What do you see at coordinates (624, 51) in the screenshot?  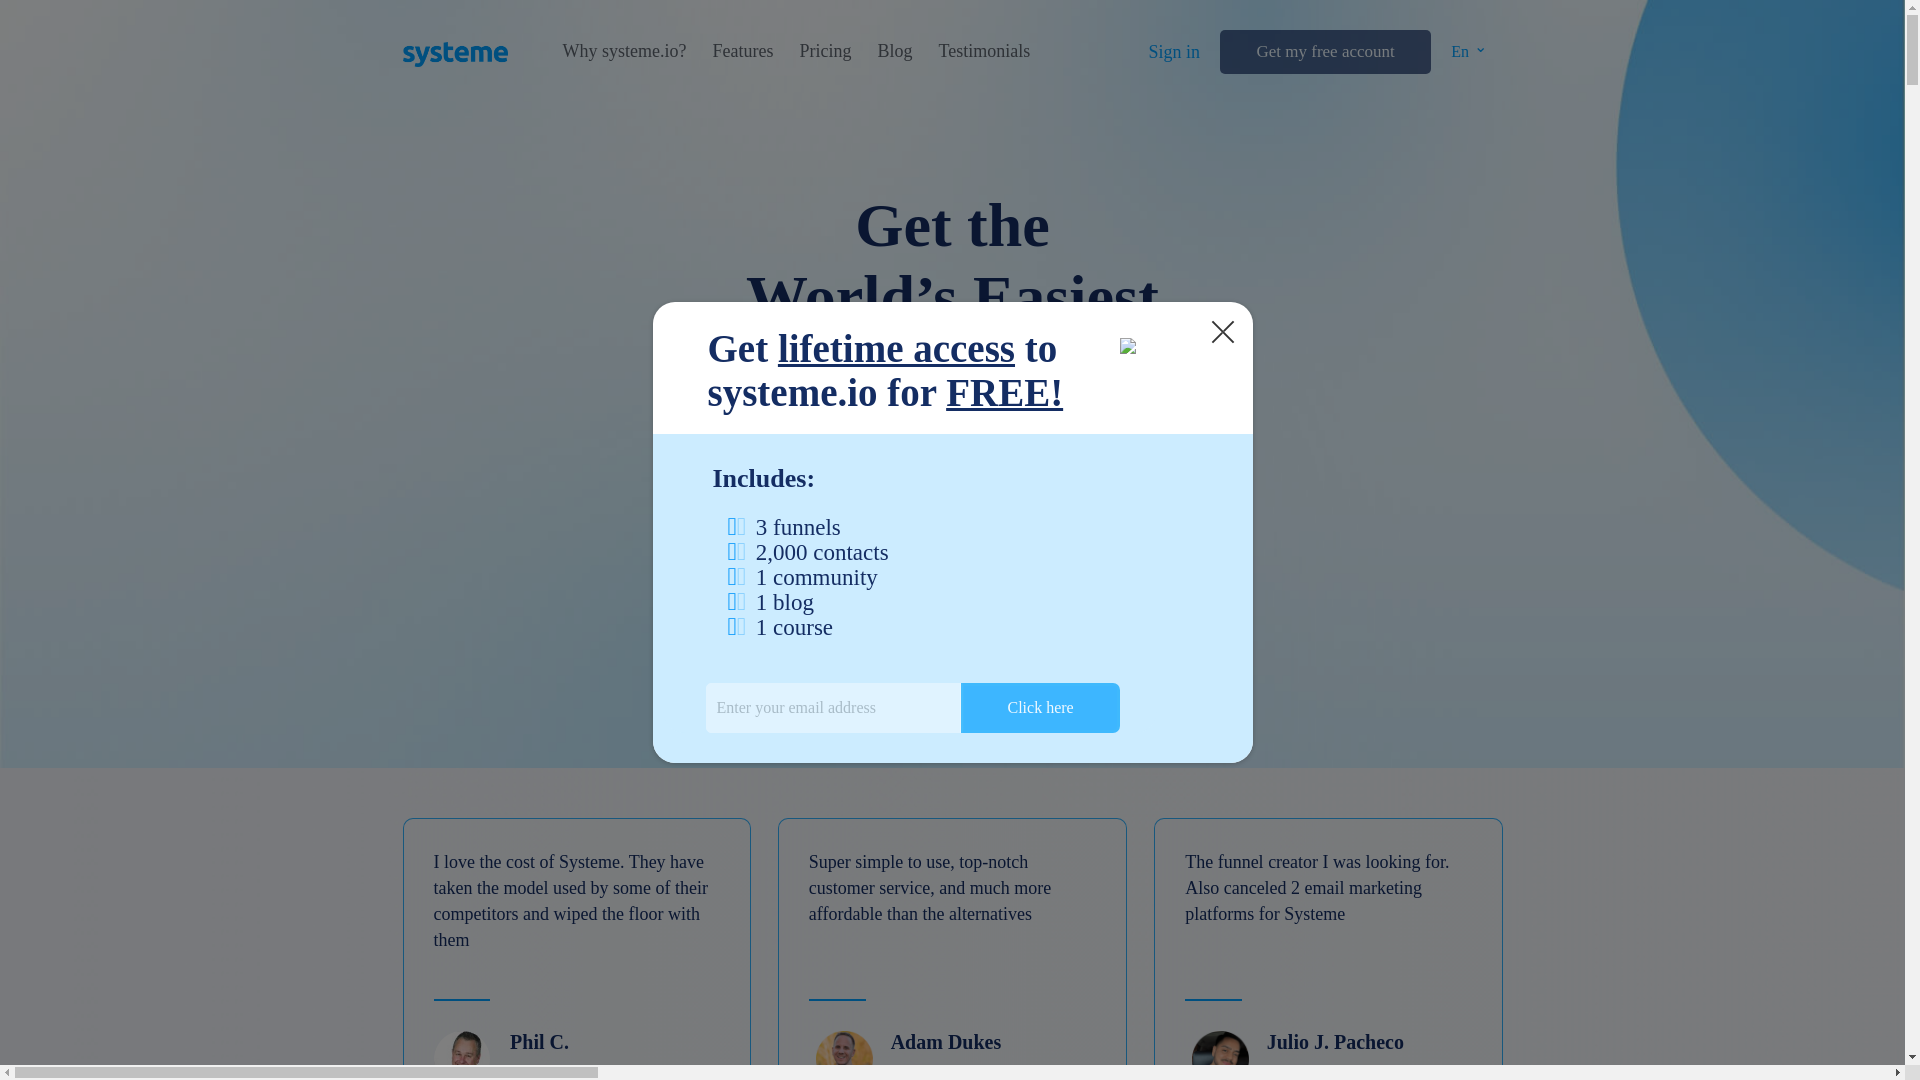 I see `Why systeme.io?` at bounding box center [624, 51].